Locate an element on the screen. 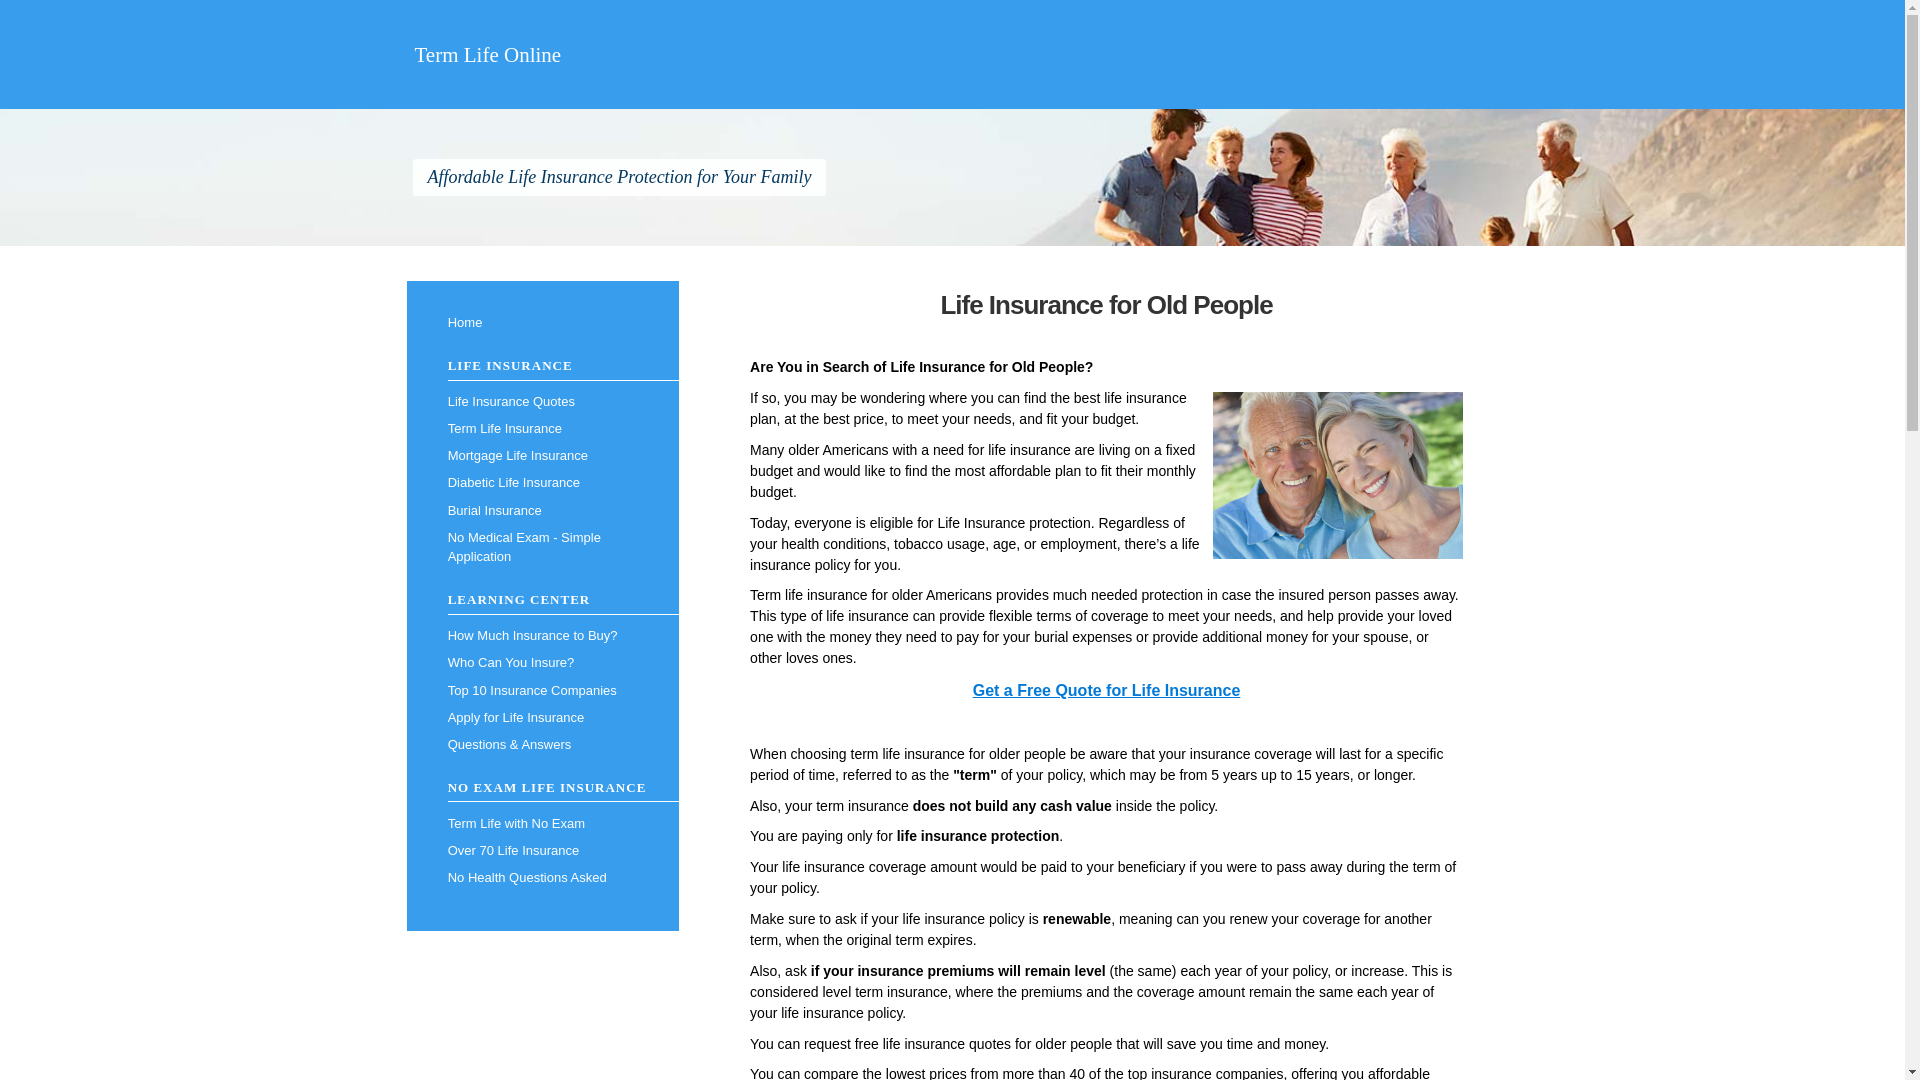 The width and height of the screenshot is (1920, 1080). Mortgage Life Insurance is located at coordinates (542, 456).